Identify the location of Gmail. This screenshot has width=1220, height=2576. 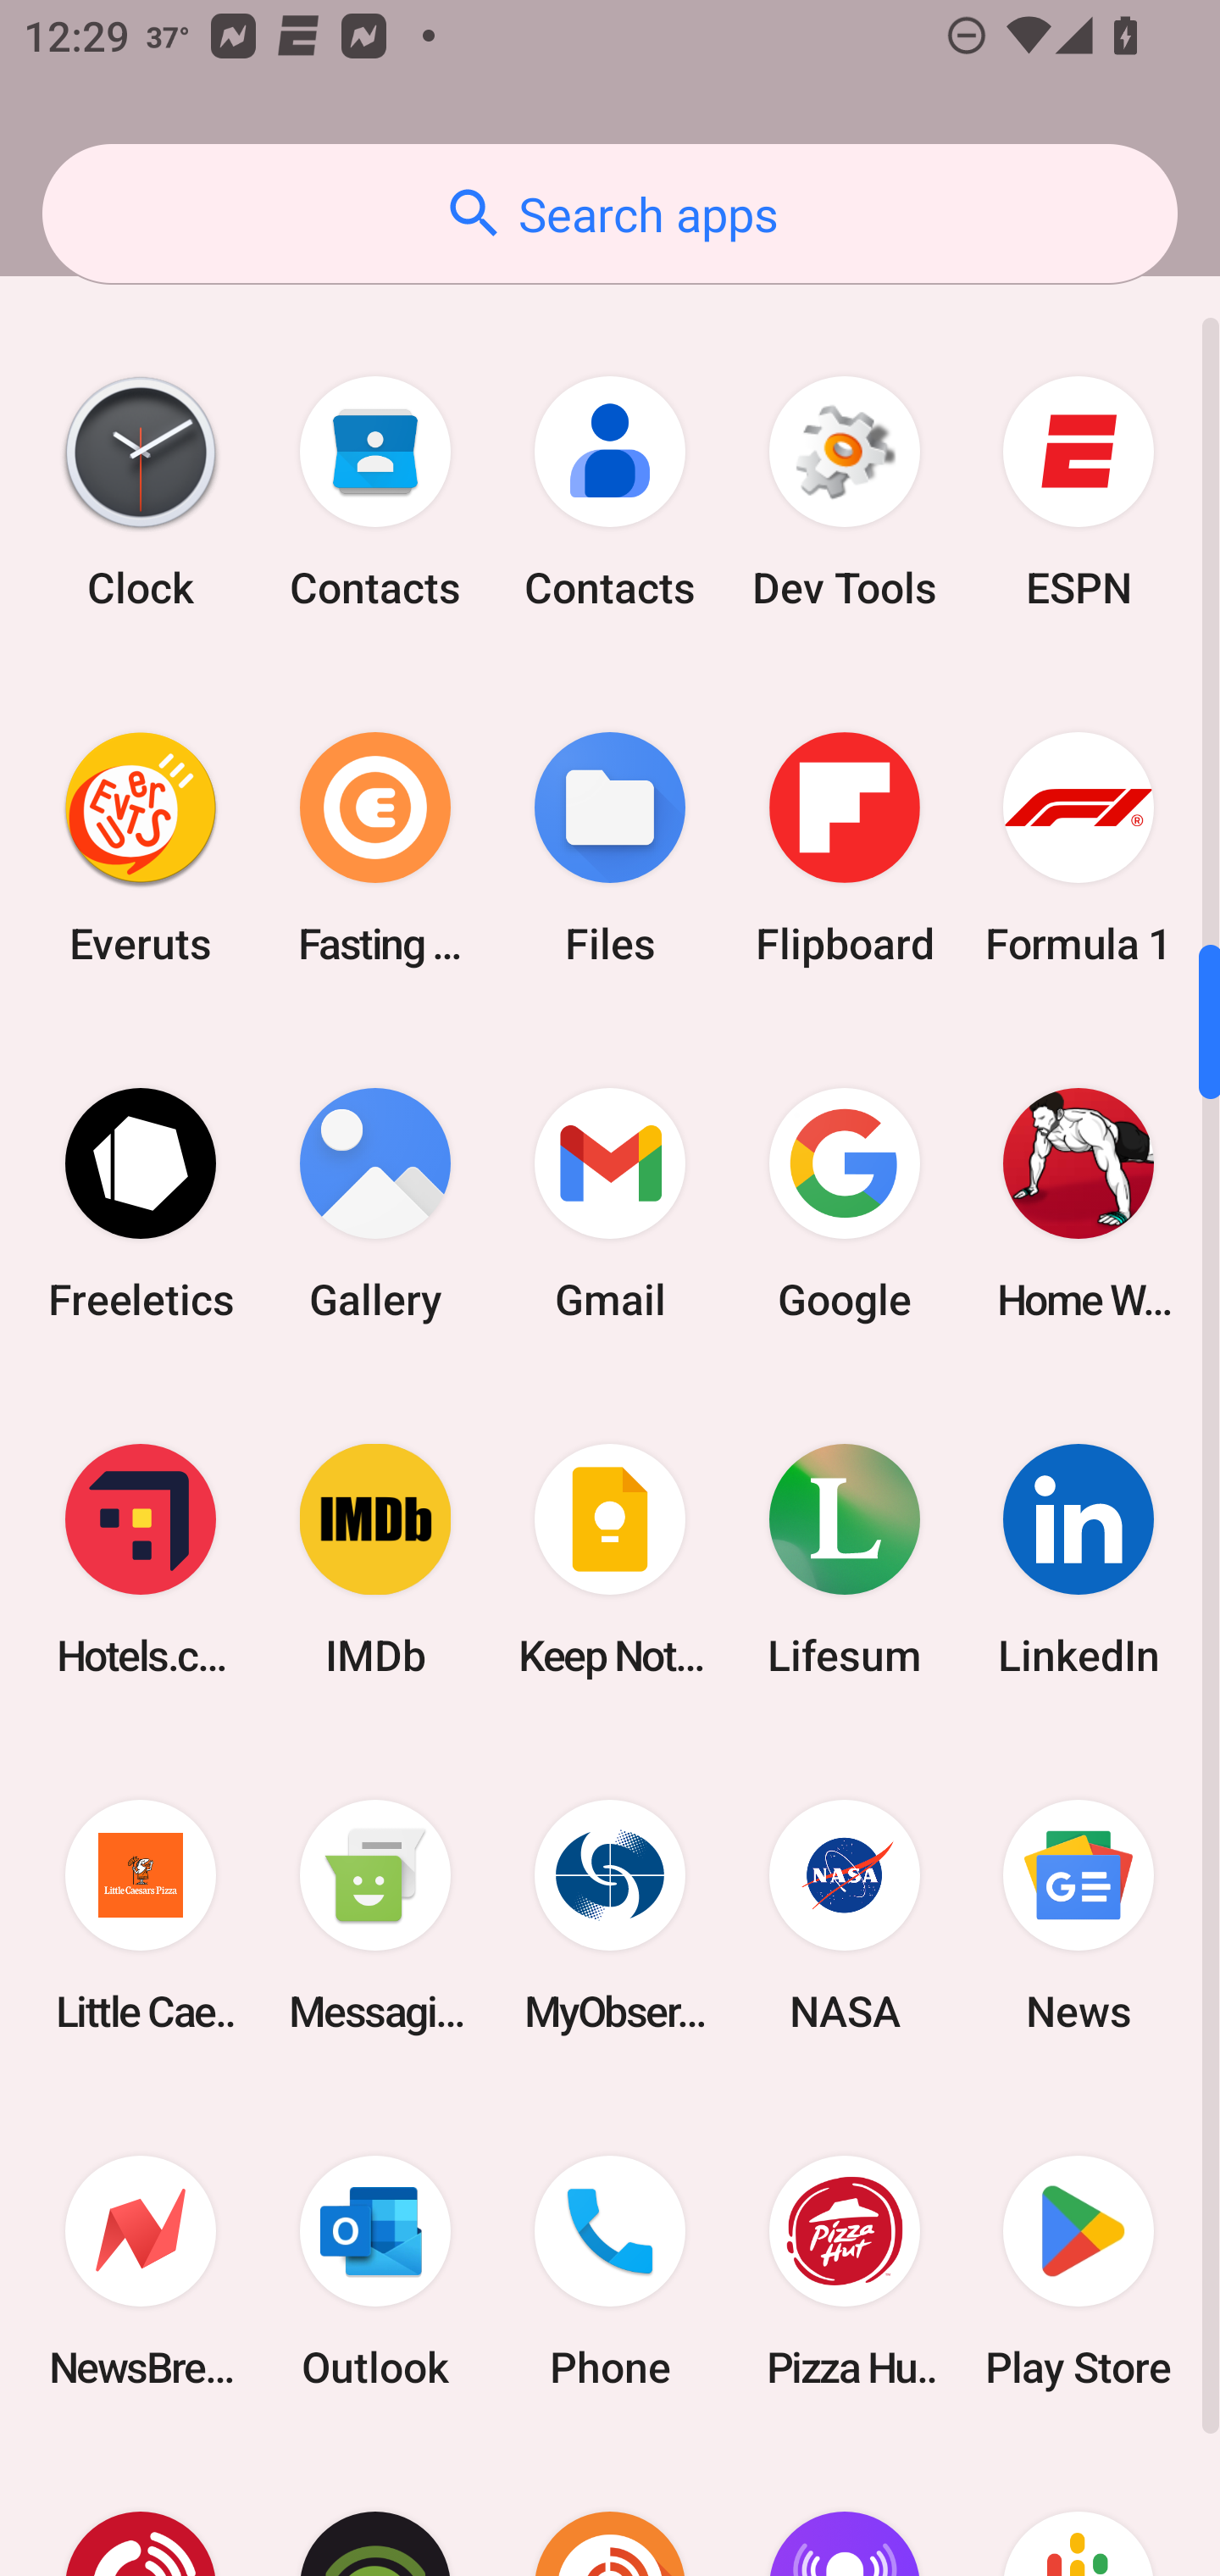
(610, 1203).